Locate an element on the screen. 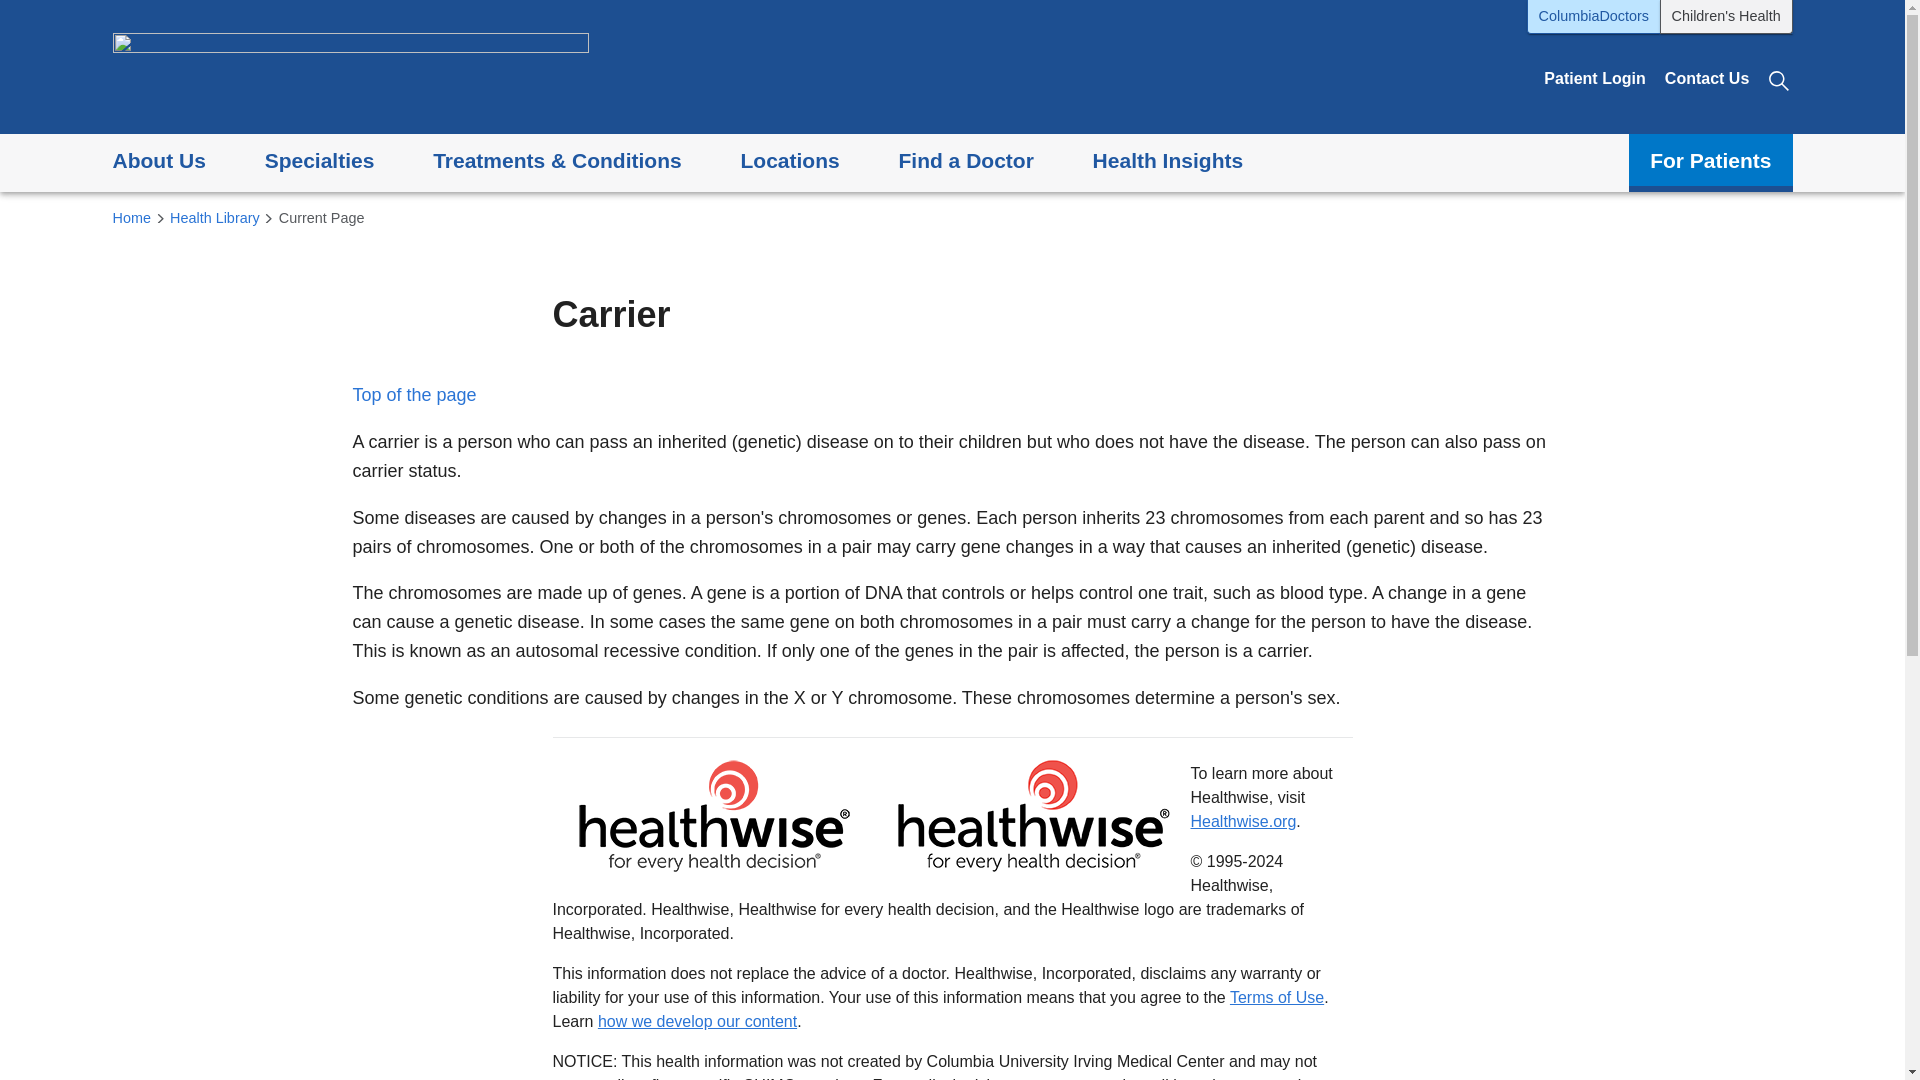  Terms of Use is located at coordinates (1277, 996).